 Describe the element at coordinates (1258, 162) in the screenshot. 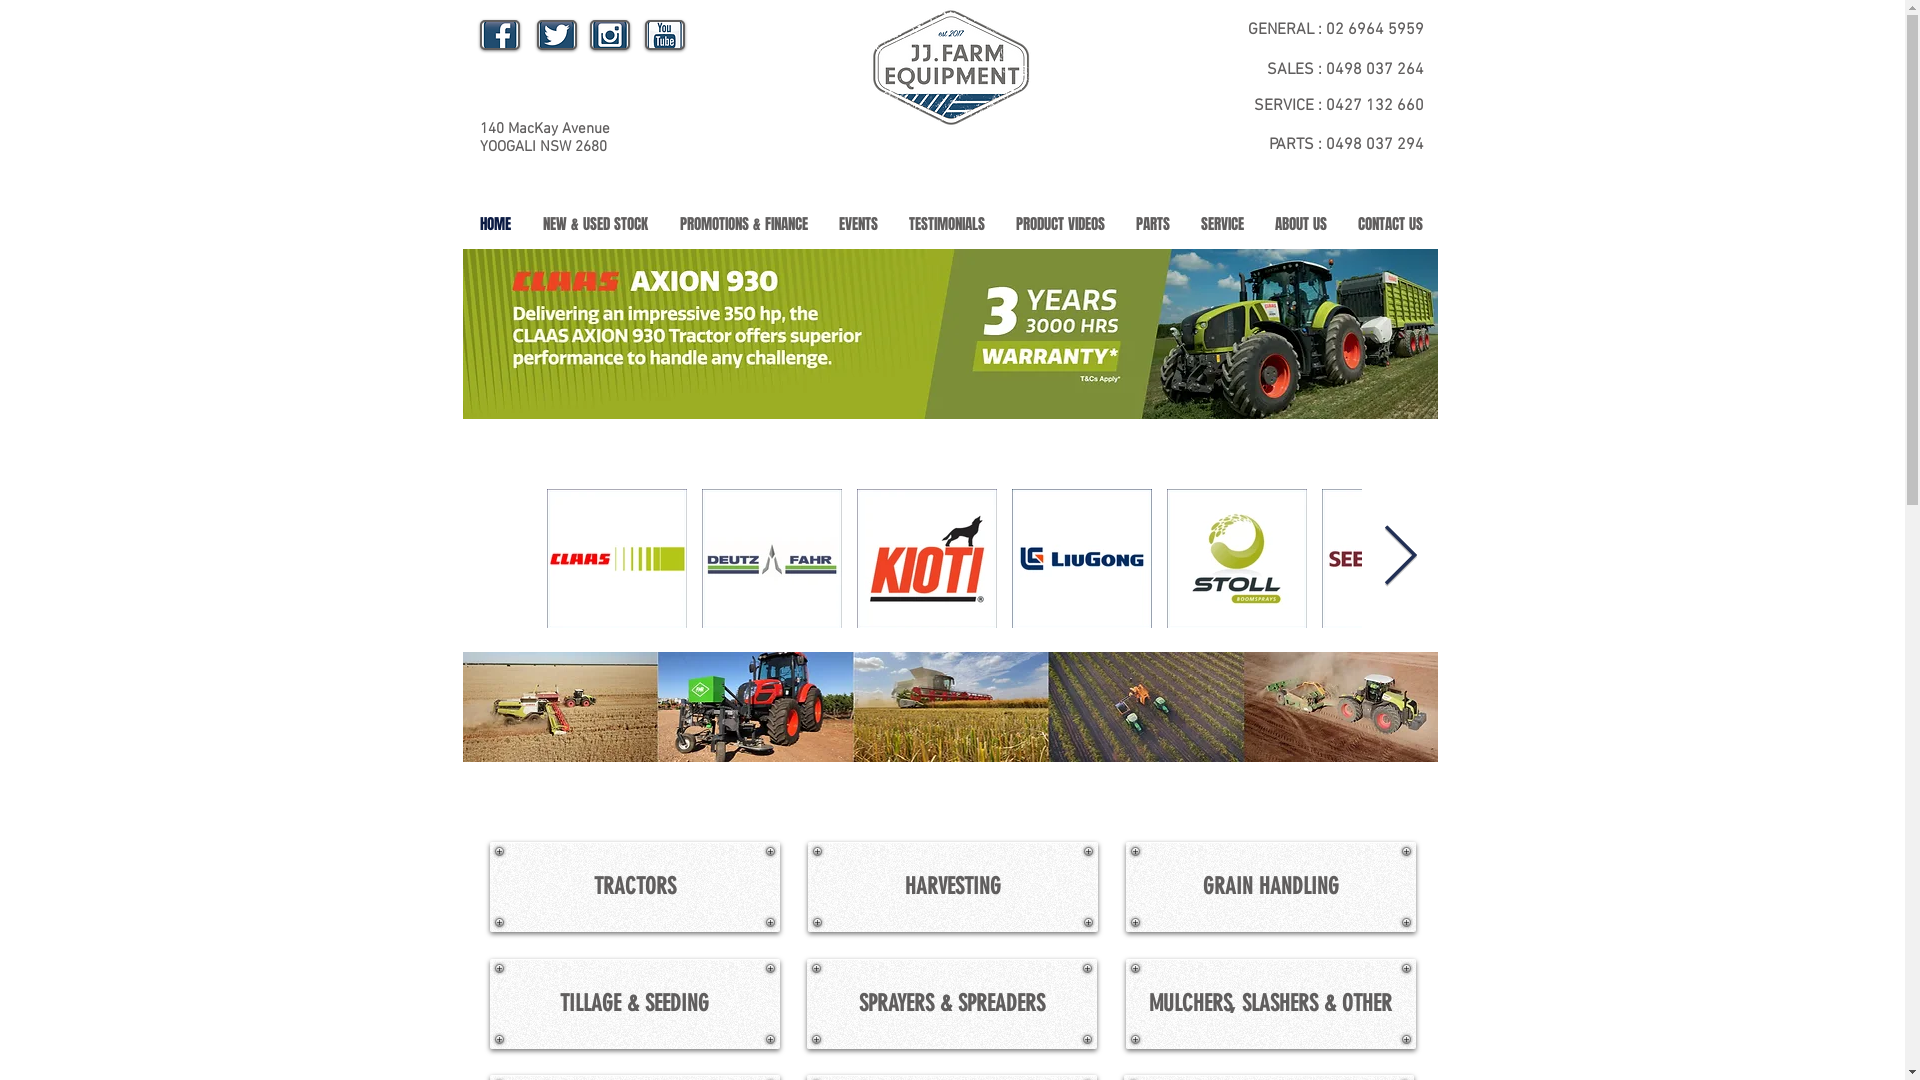

I see `TESTIMONIALS` at that location.